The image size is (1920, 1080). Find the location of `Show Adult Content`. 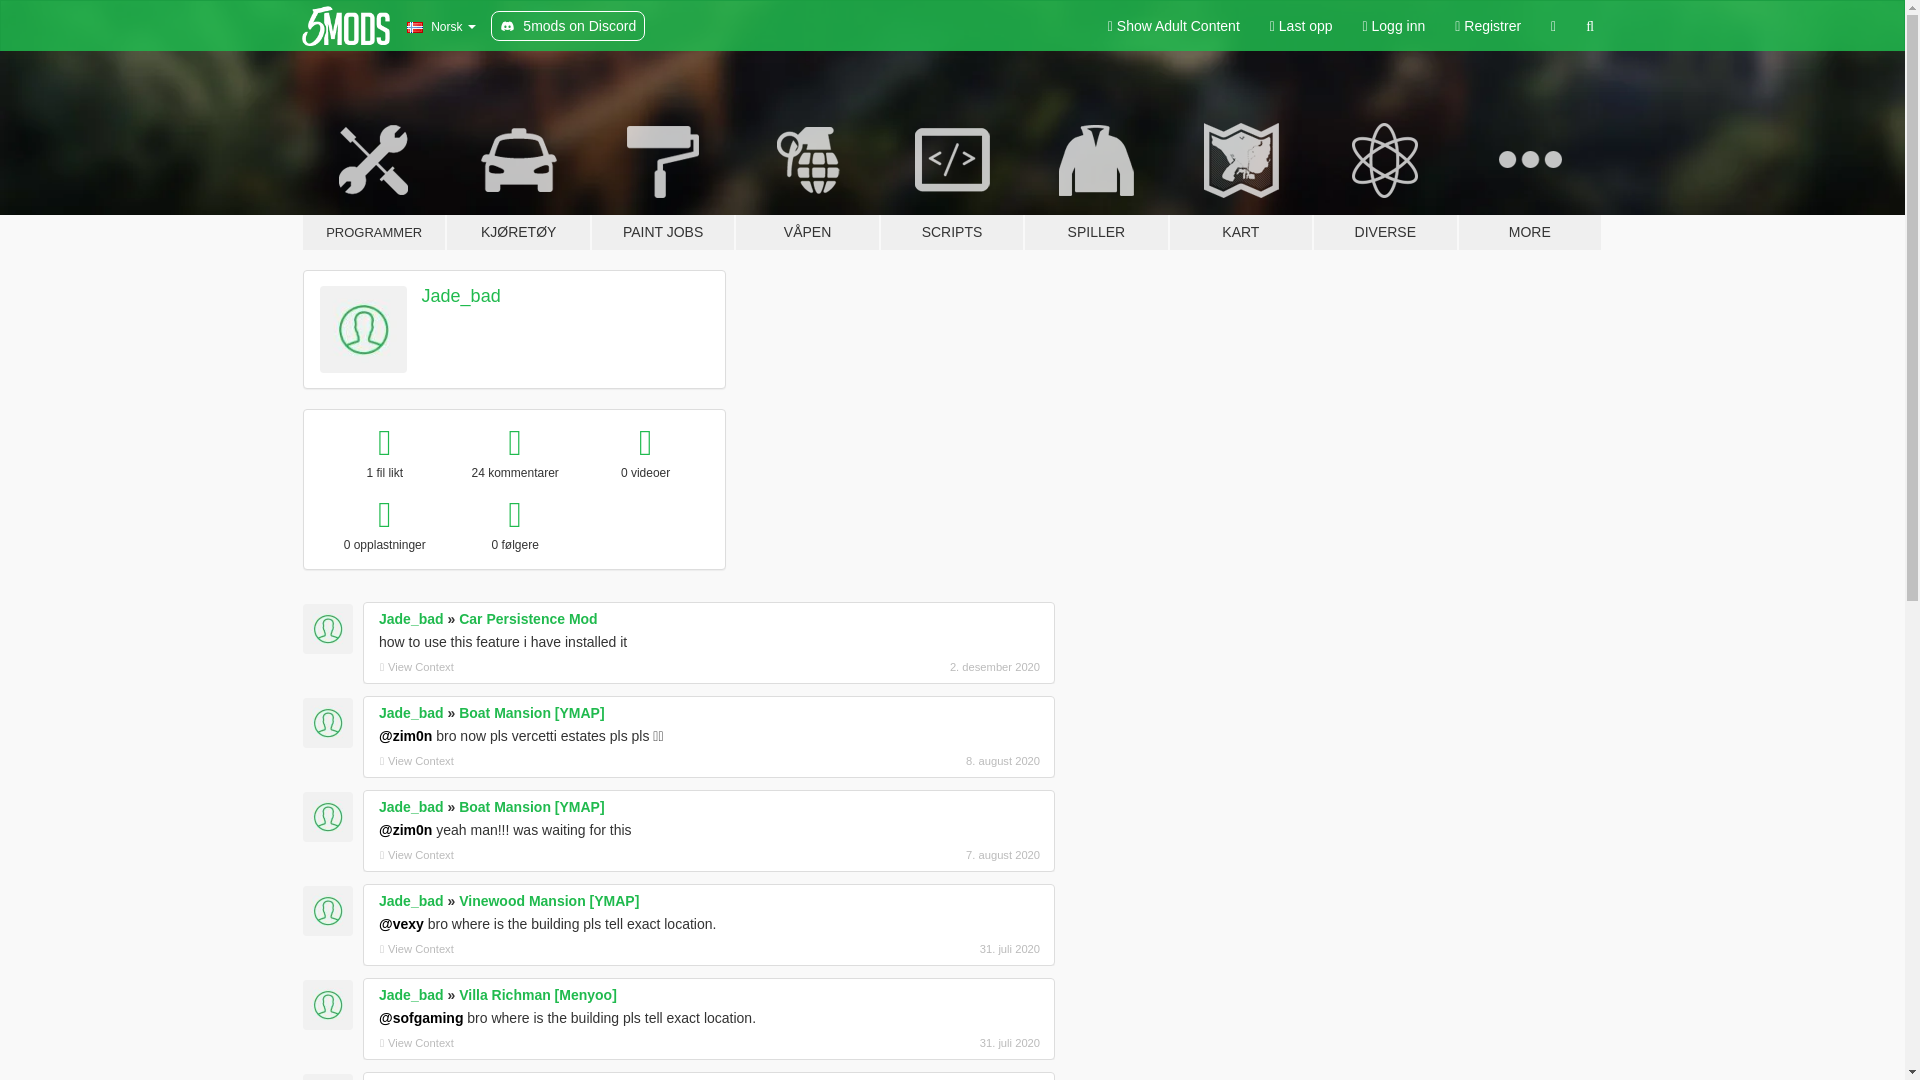

Show Adult Content is located at coordinates (1174, 26).